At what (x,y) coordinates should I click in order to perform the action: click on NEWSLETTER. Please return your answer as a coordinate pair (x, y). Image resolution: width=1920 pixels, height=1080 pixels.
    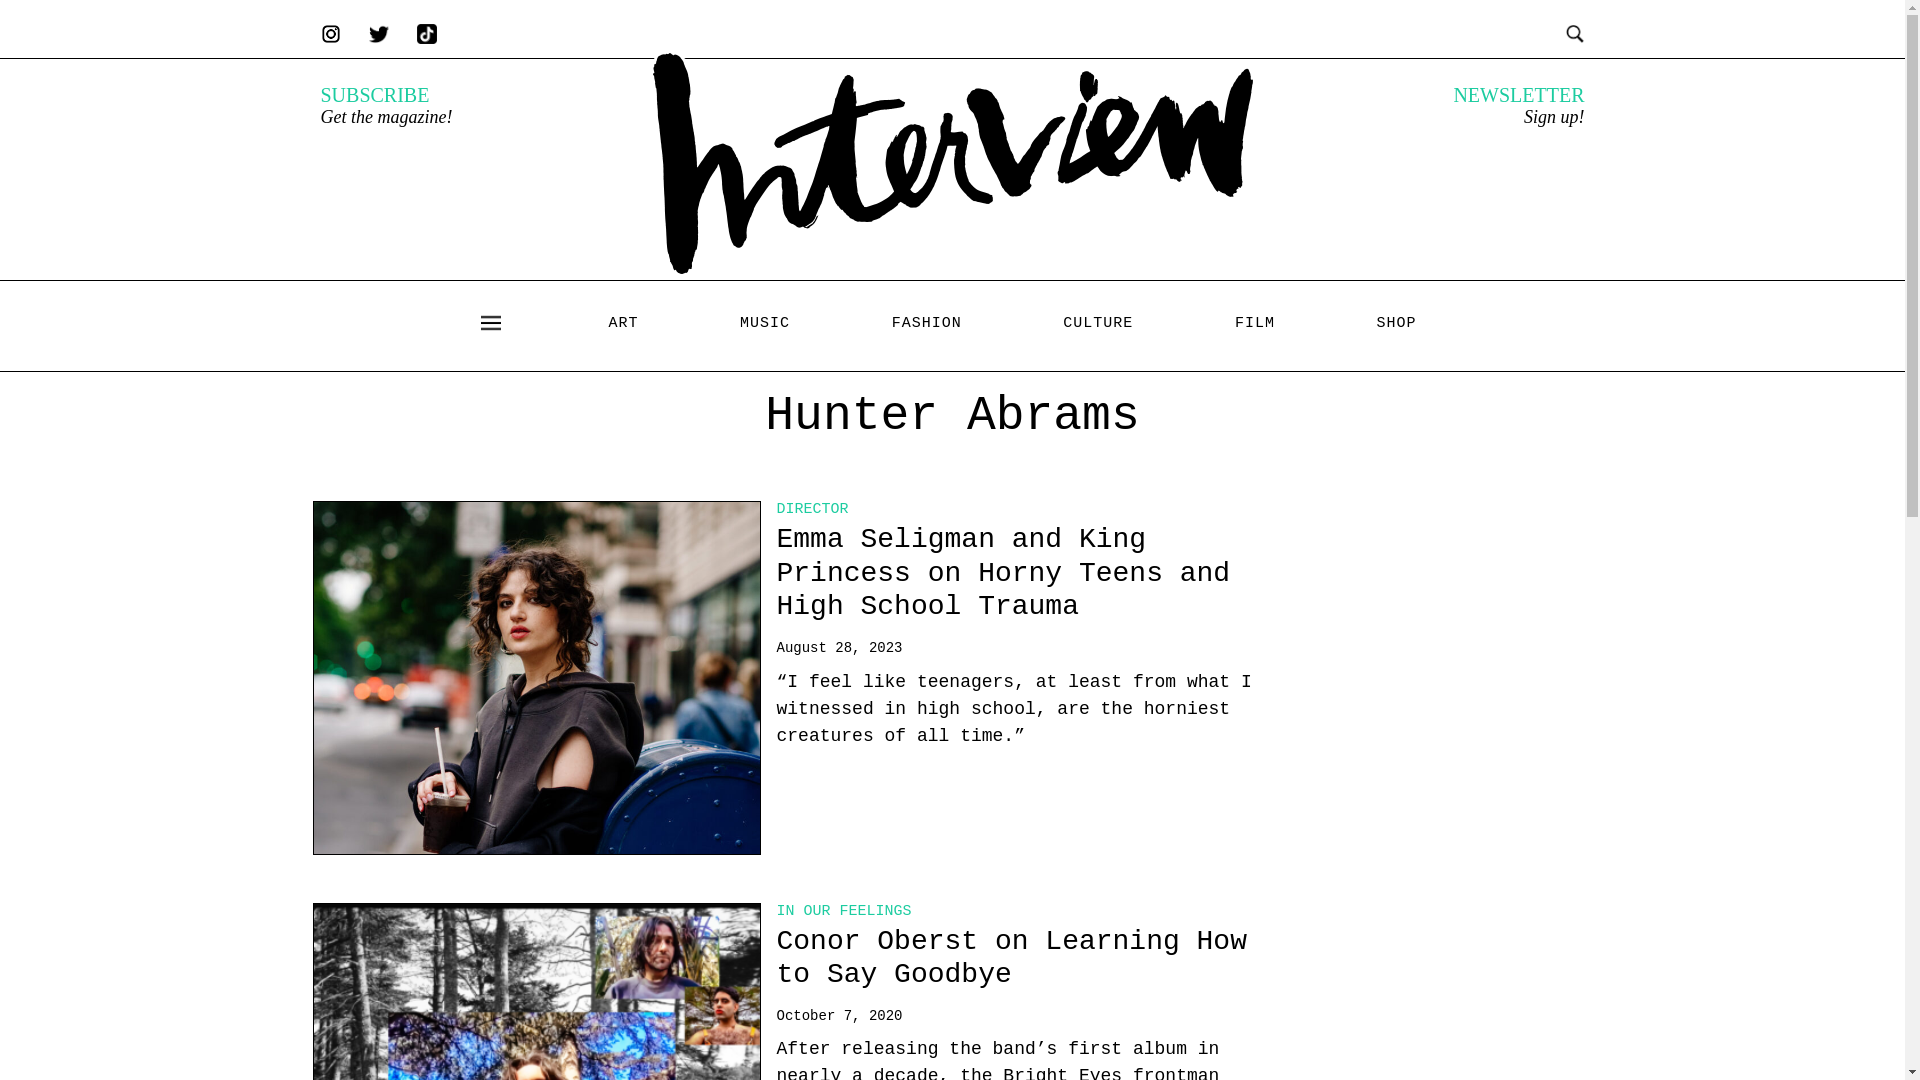
    Looking at the image, I should click on (1518, 94).